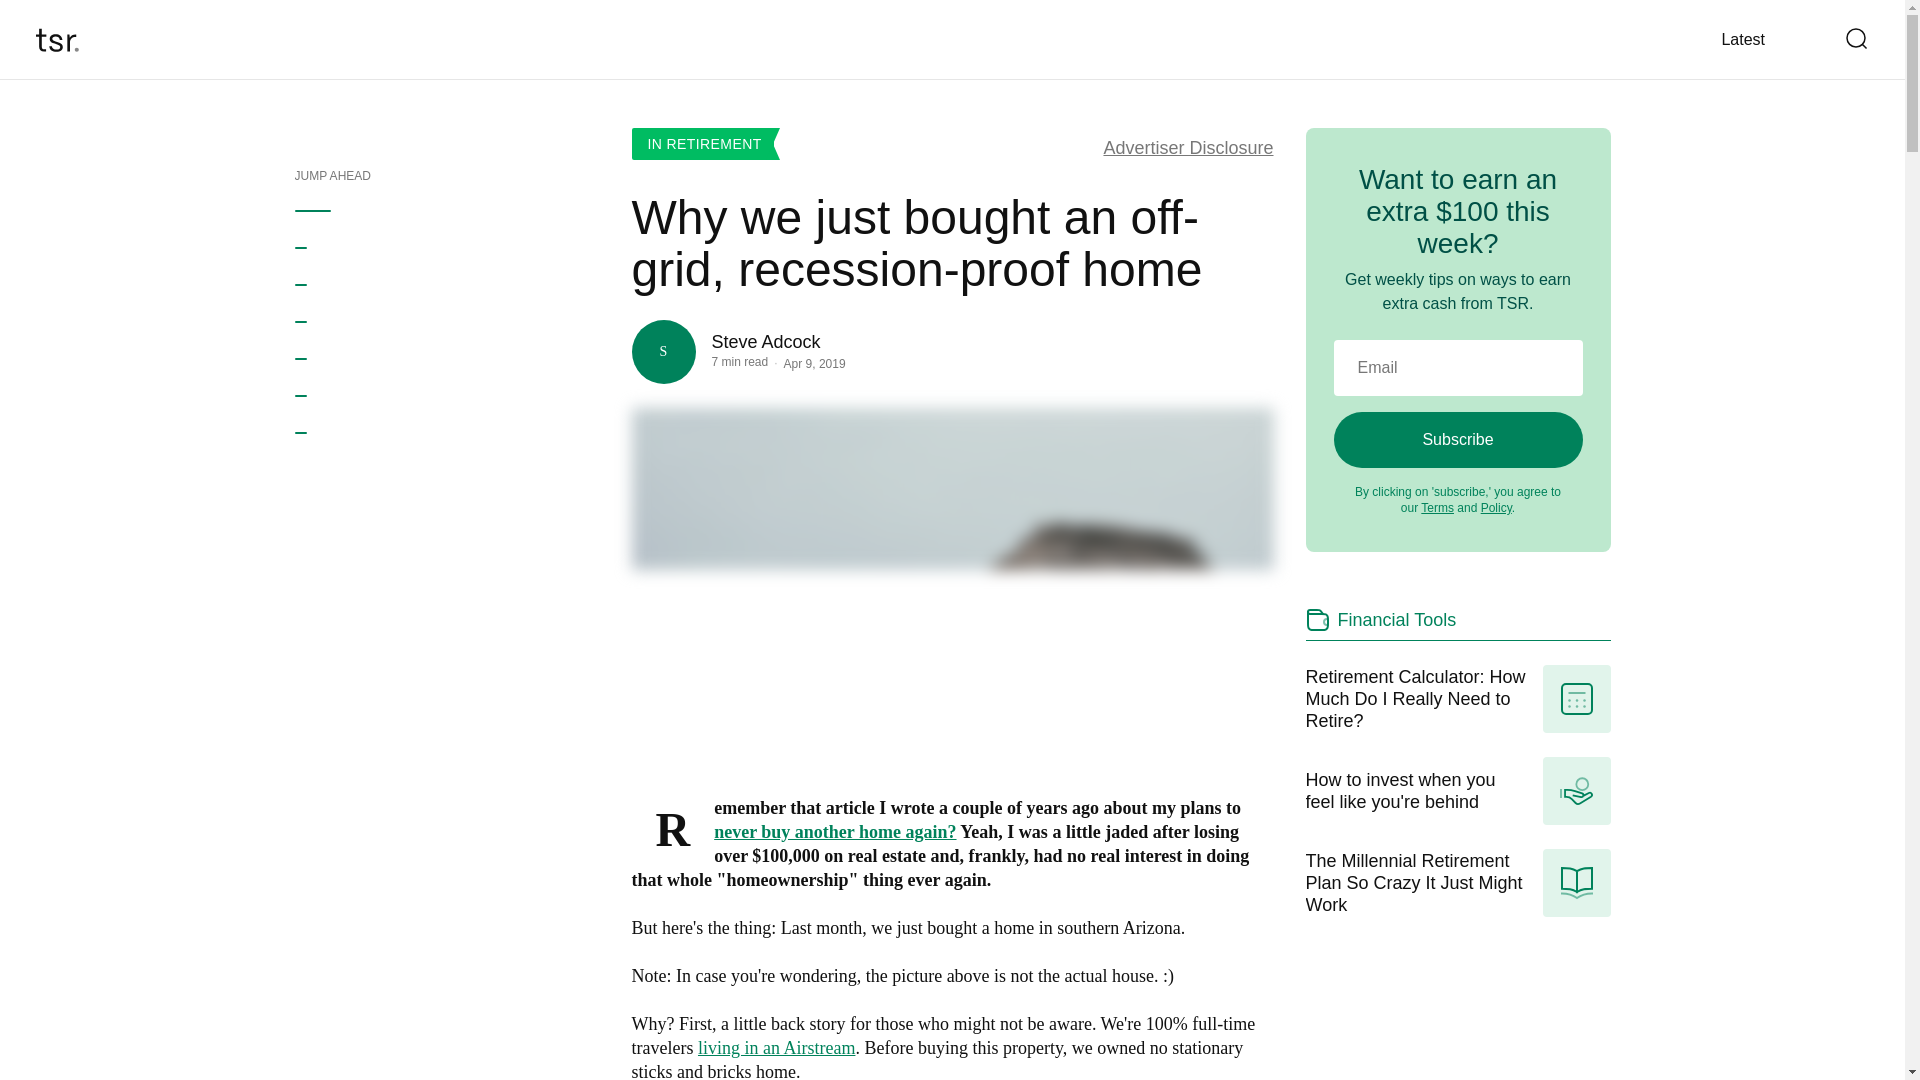  Describe the element at coordinates (1496, 508) in the screenshot. I see `Policy` at that location.